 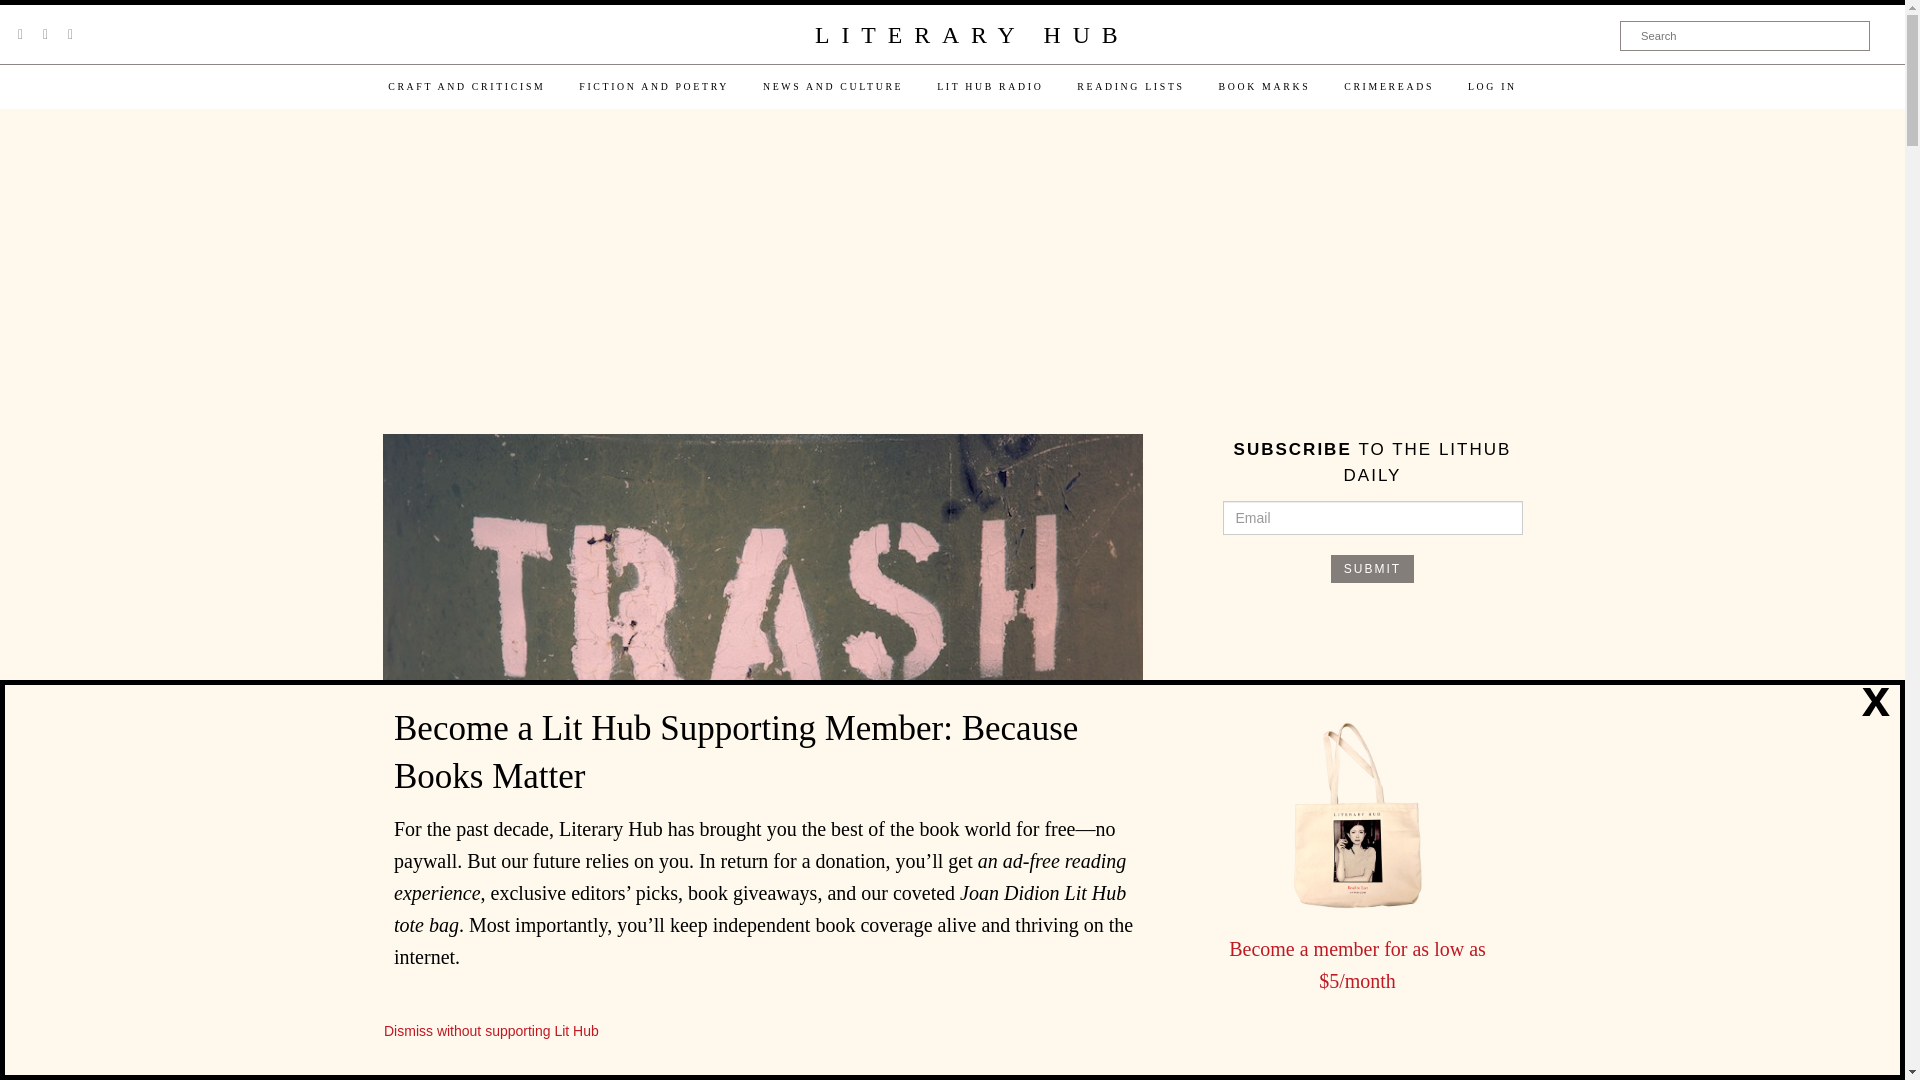 I want to click on Search, so click(x=1745, y=35).